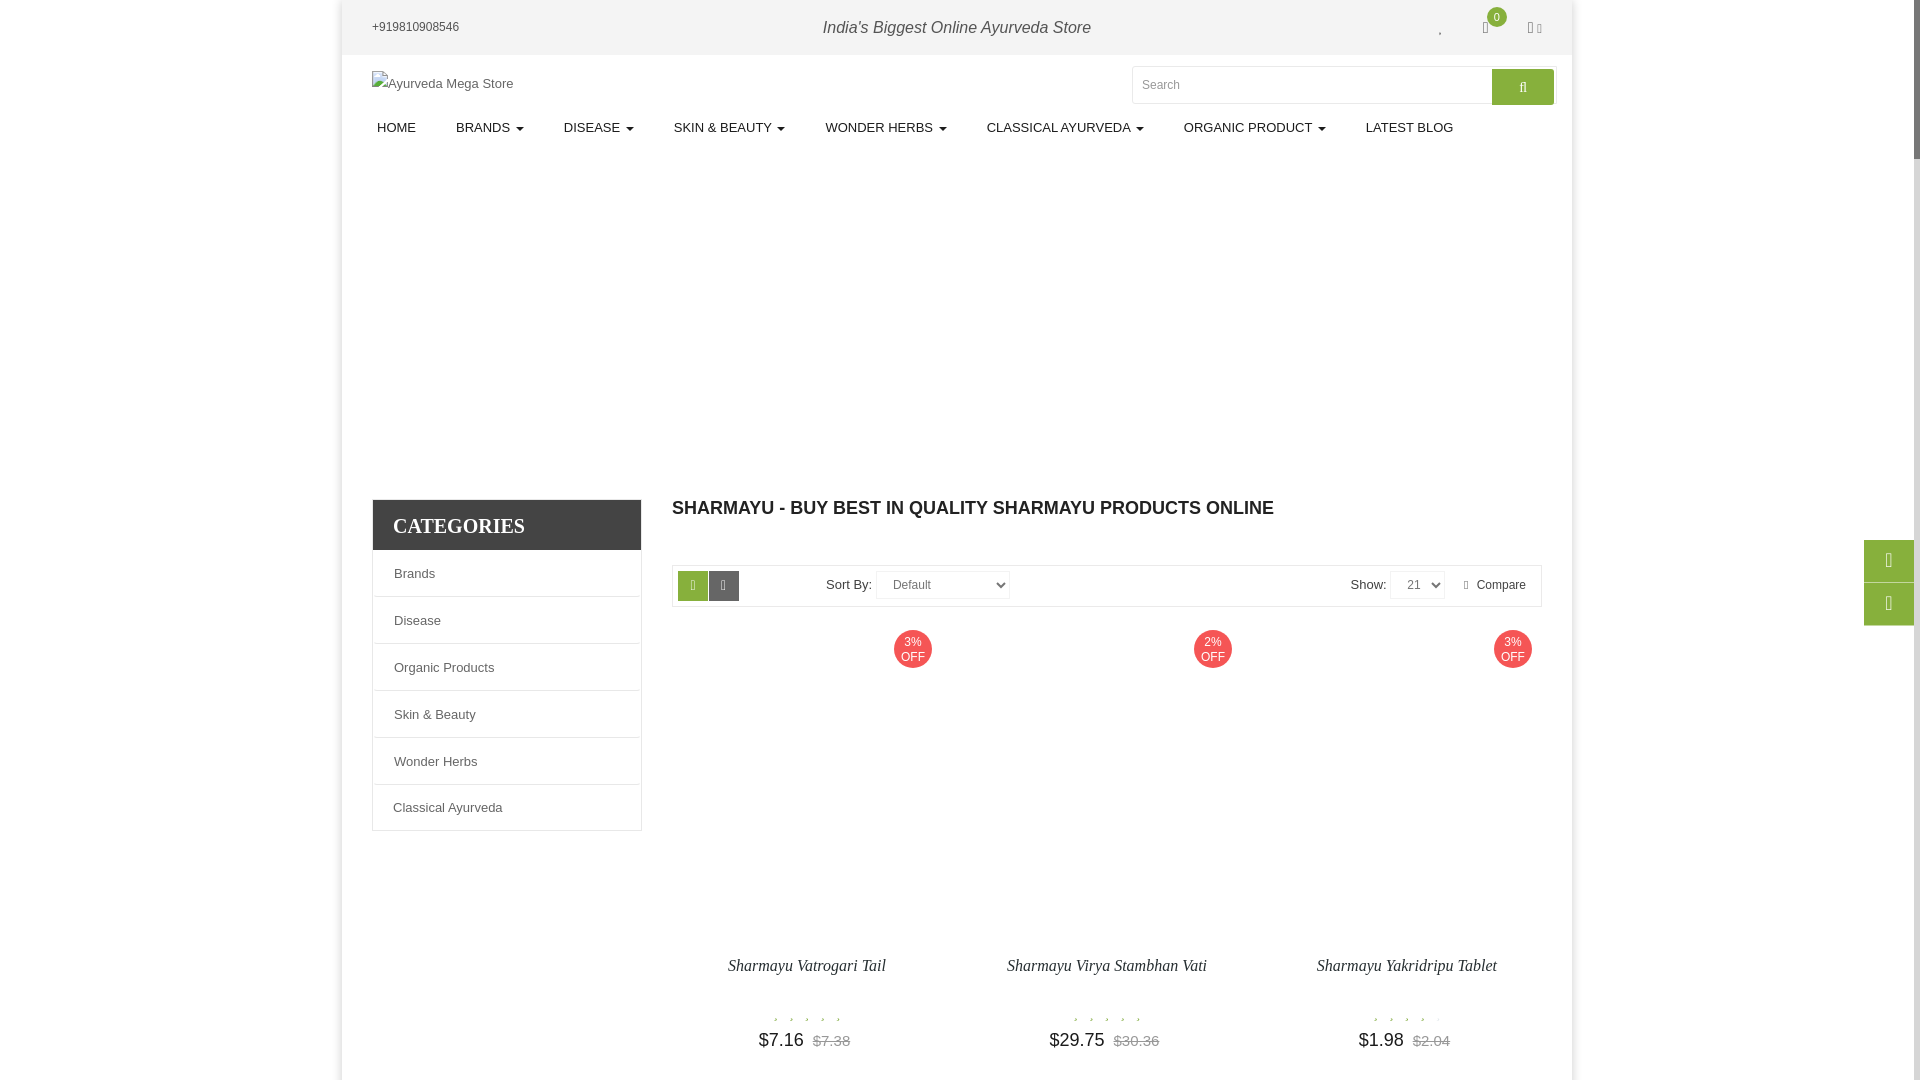  I want to click on Sharmayu Yakridripu Tablet, so click(1406, 780).